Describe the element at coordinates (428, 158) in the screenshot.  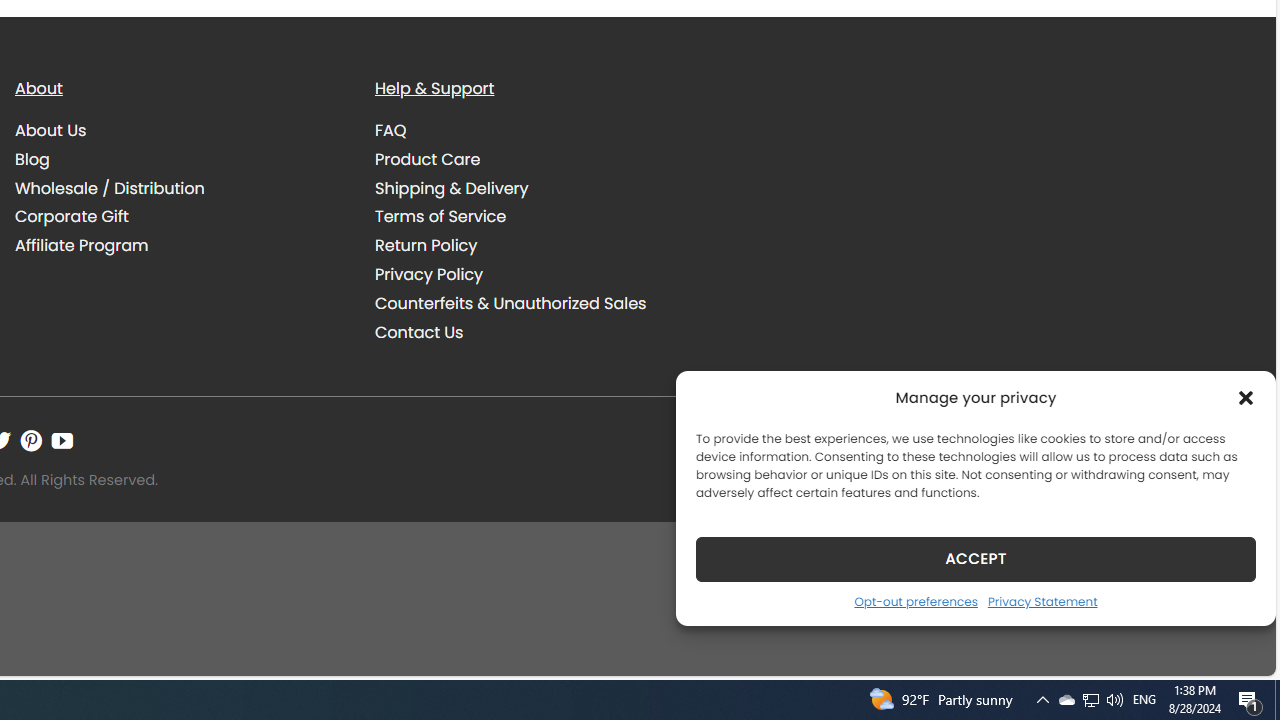
I see `Product Care` at that location.